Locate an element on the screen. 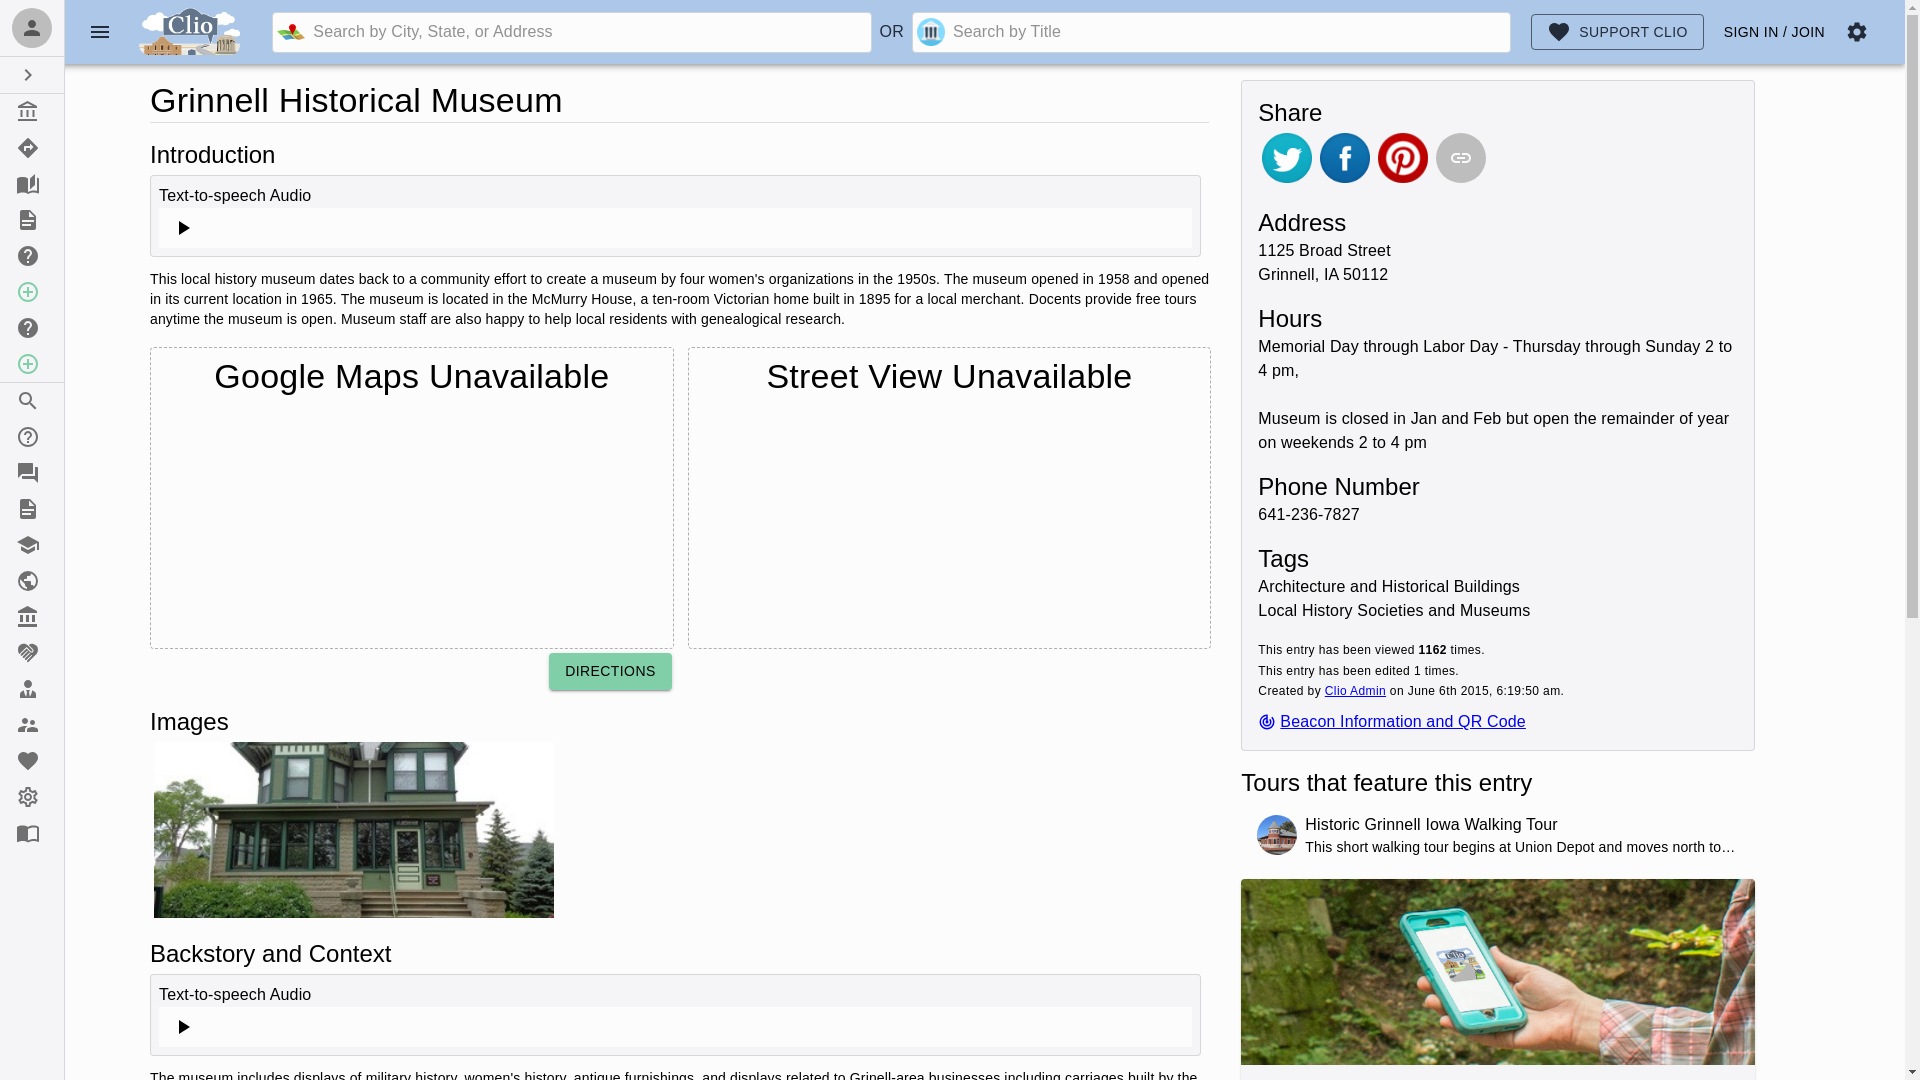 The height and width of the screenshot is (1080, 1920). Guides, Videos, and Rubrics is located at coordinates (32, 509).